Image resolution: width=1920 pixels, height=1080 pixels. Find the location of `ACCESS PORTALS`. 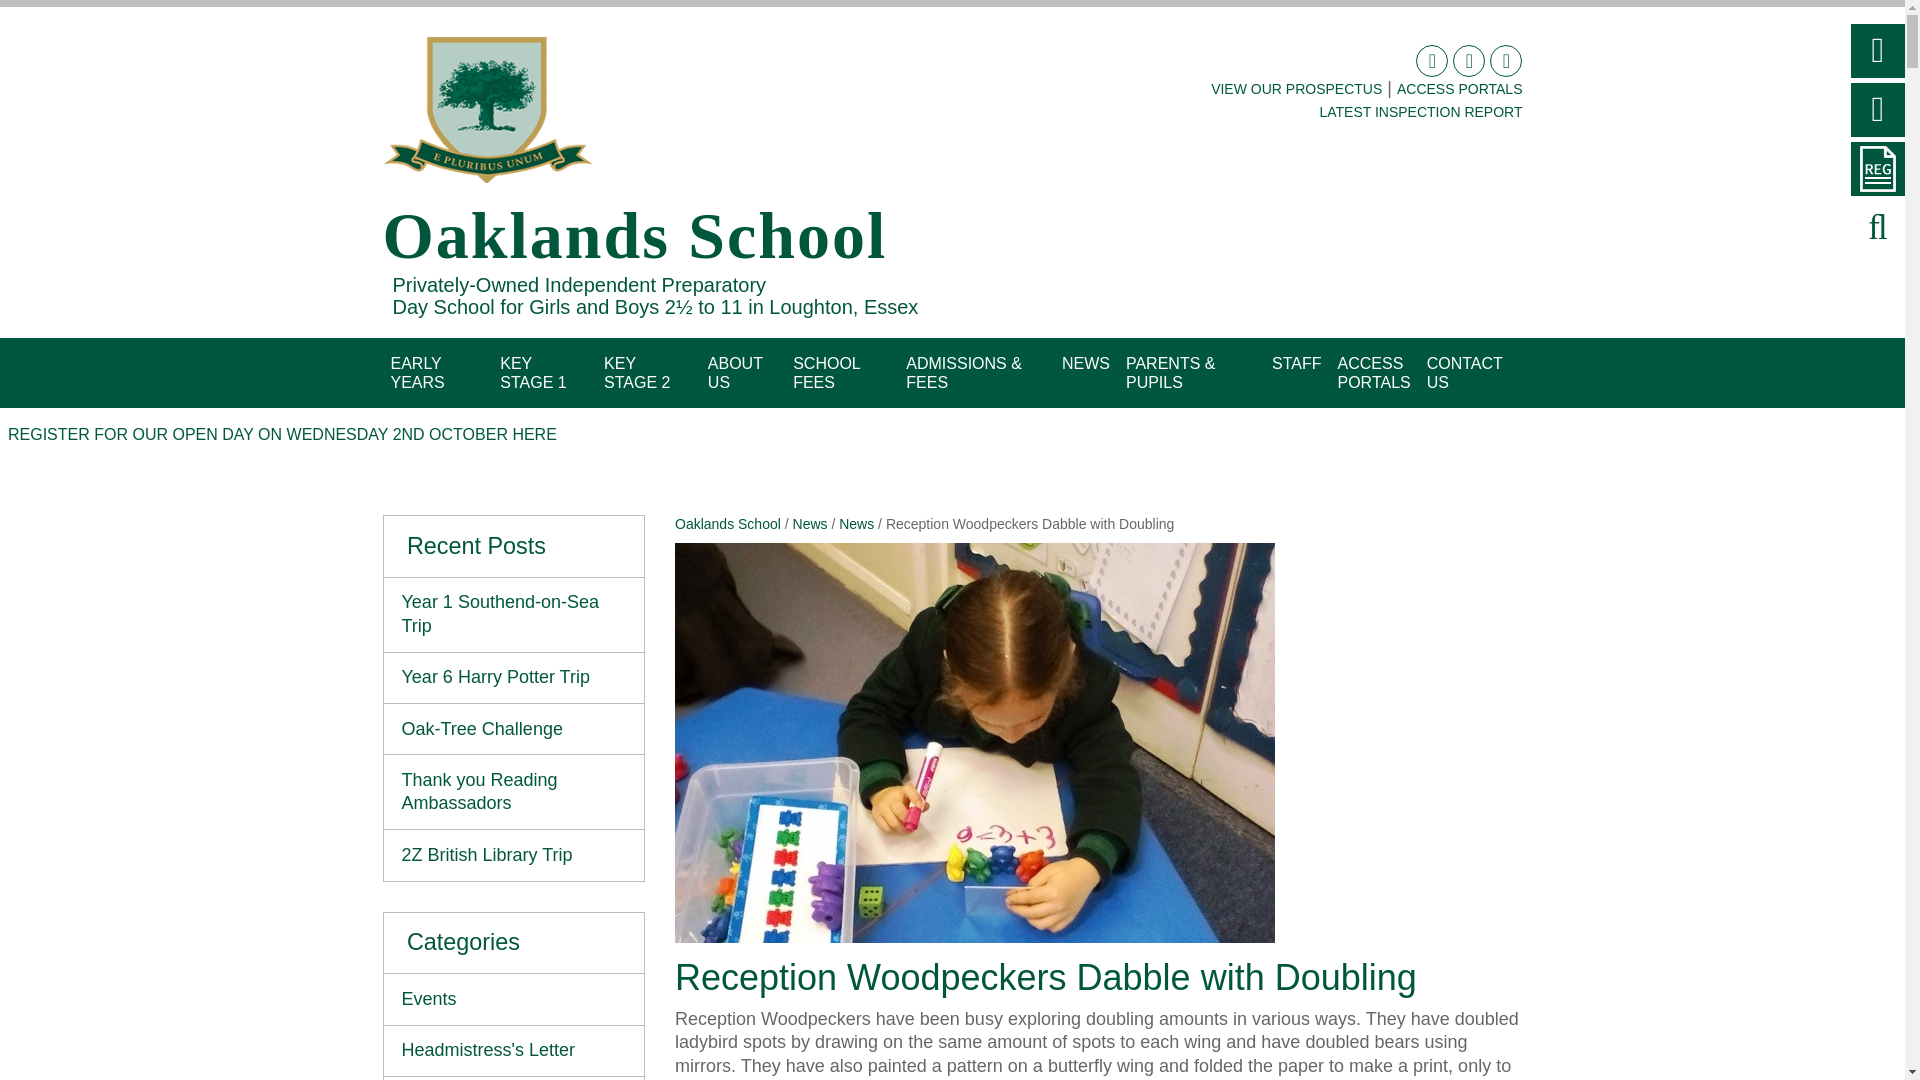

ACCESS PORTALS is located at coordinates (1460, 89).